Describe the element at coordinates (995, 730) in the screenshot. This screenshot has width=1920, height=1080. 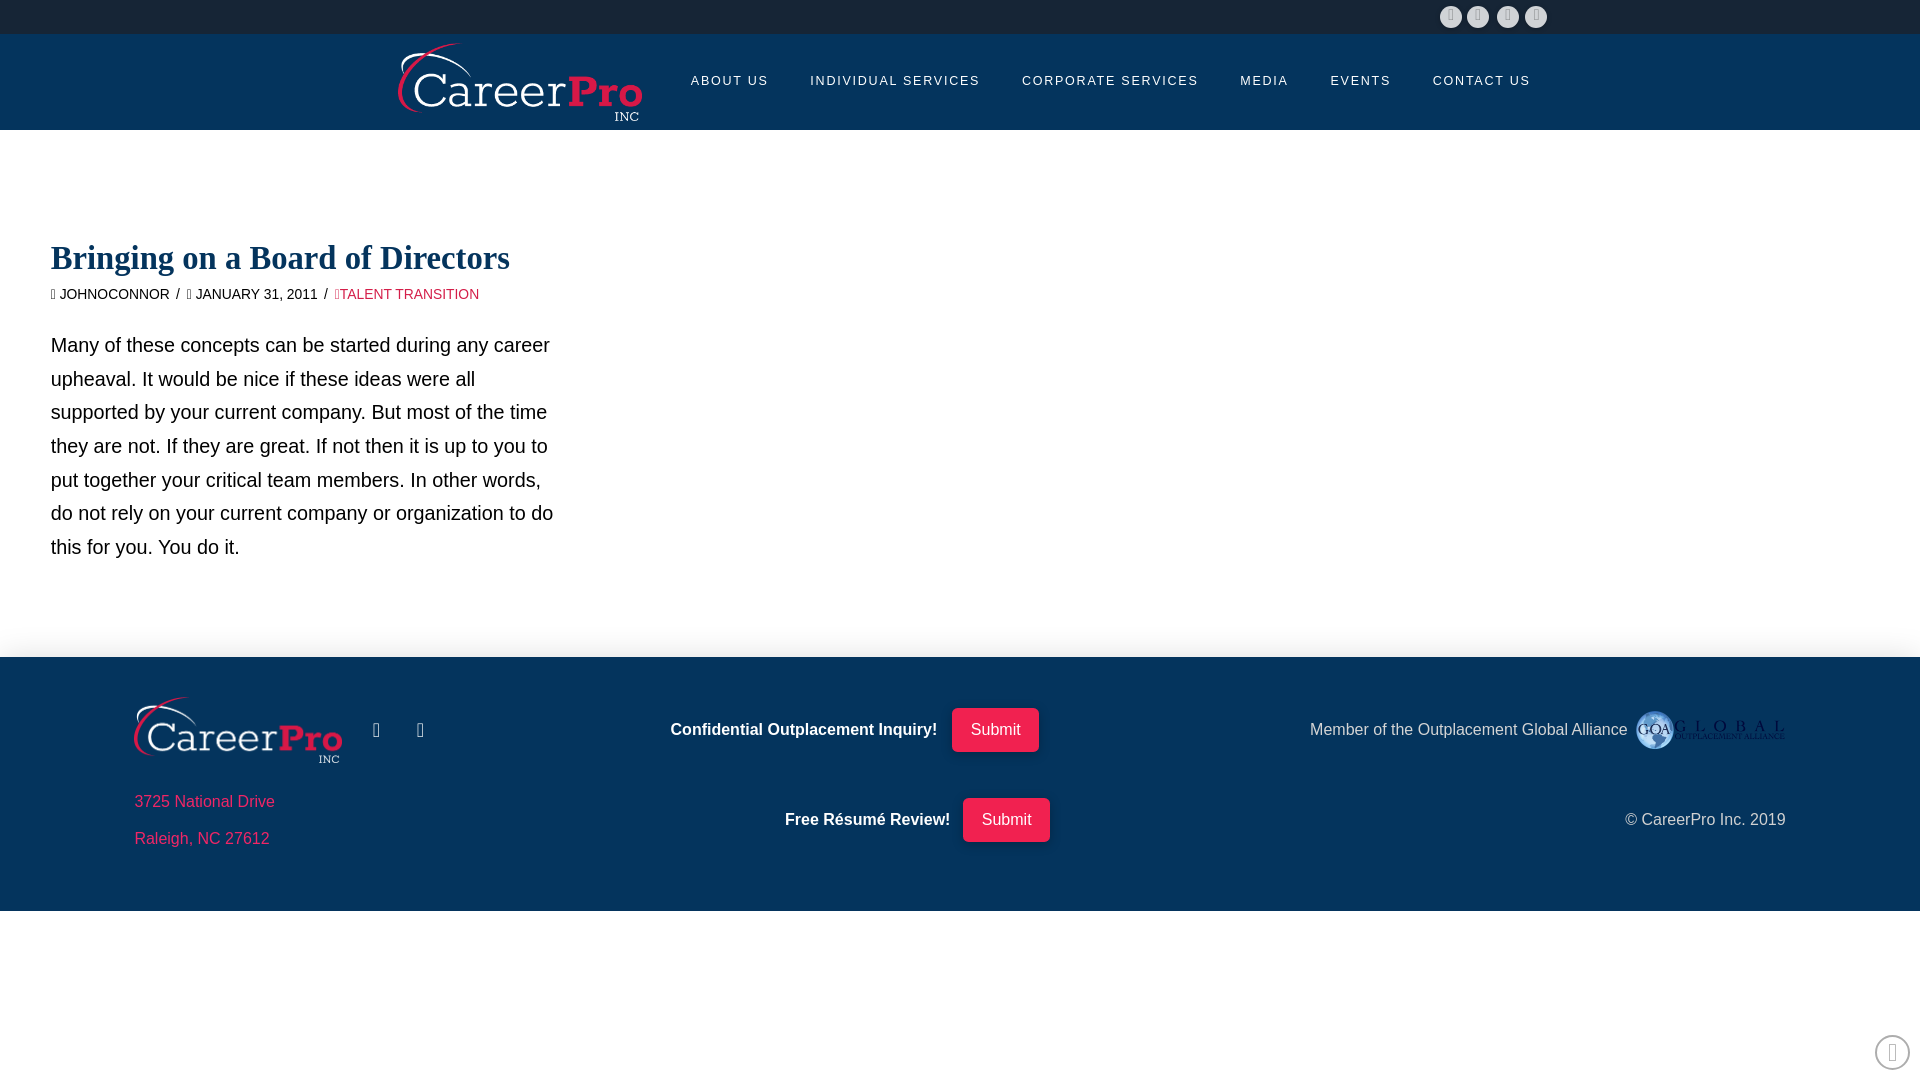
I see `Submit` at that location.